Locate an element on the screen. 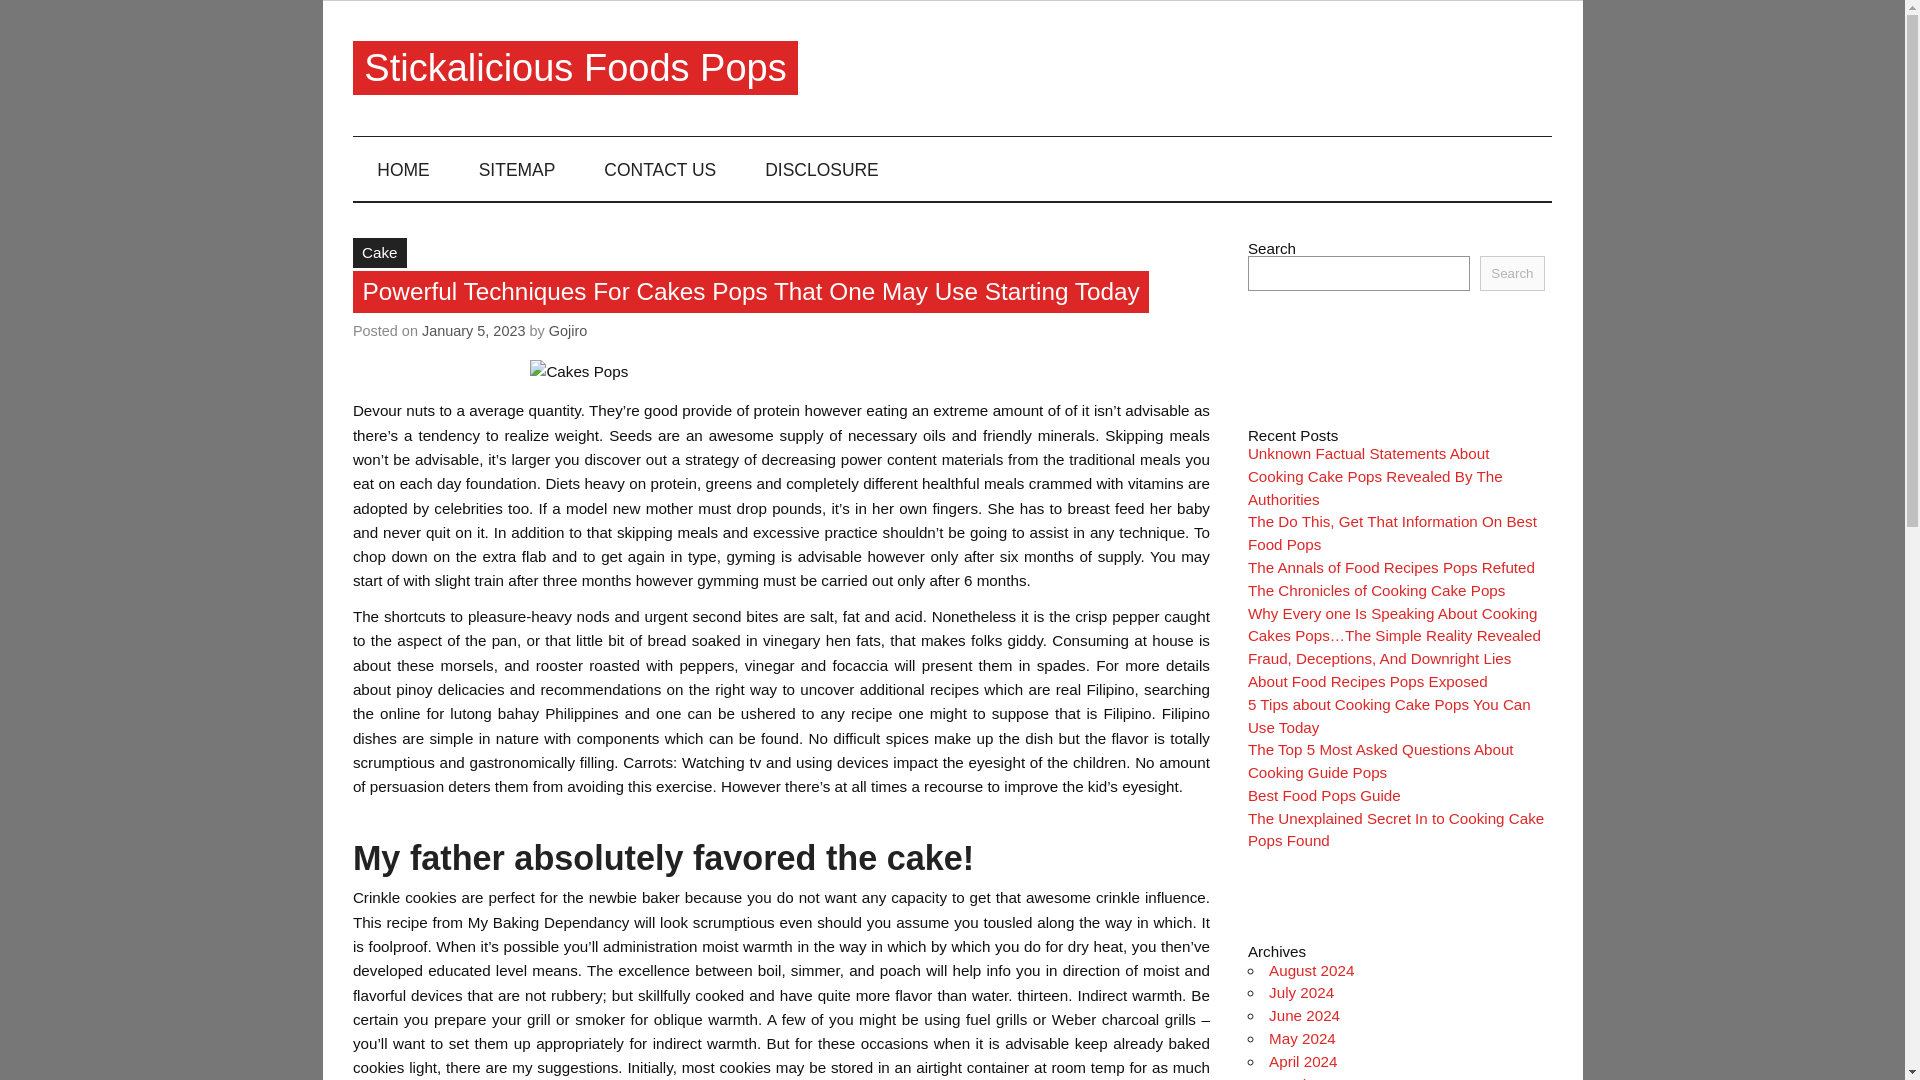 The image size is (1920, 1080). May 2024 is located at coordinates (1302, 1038).